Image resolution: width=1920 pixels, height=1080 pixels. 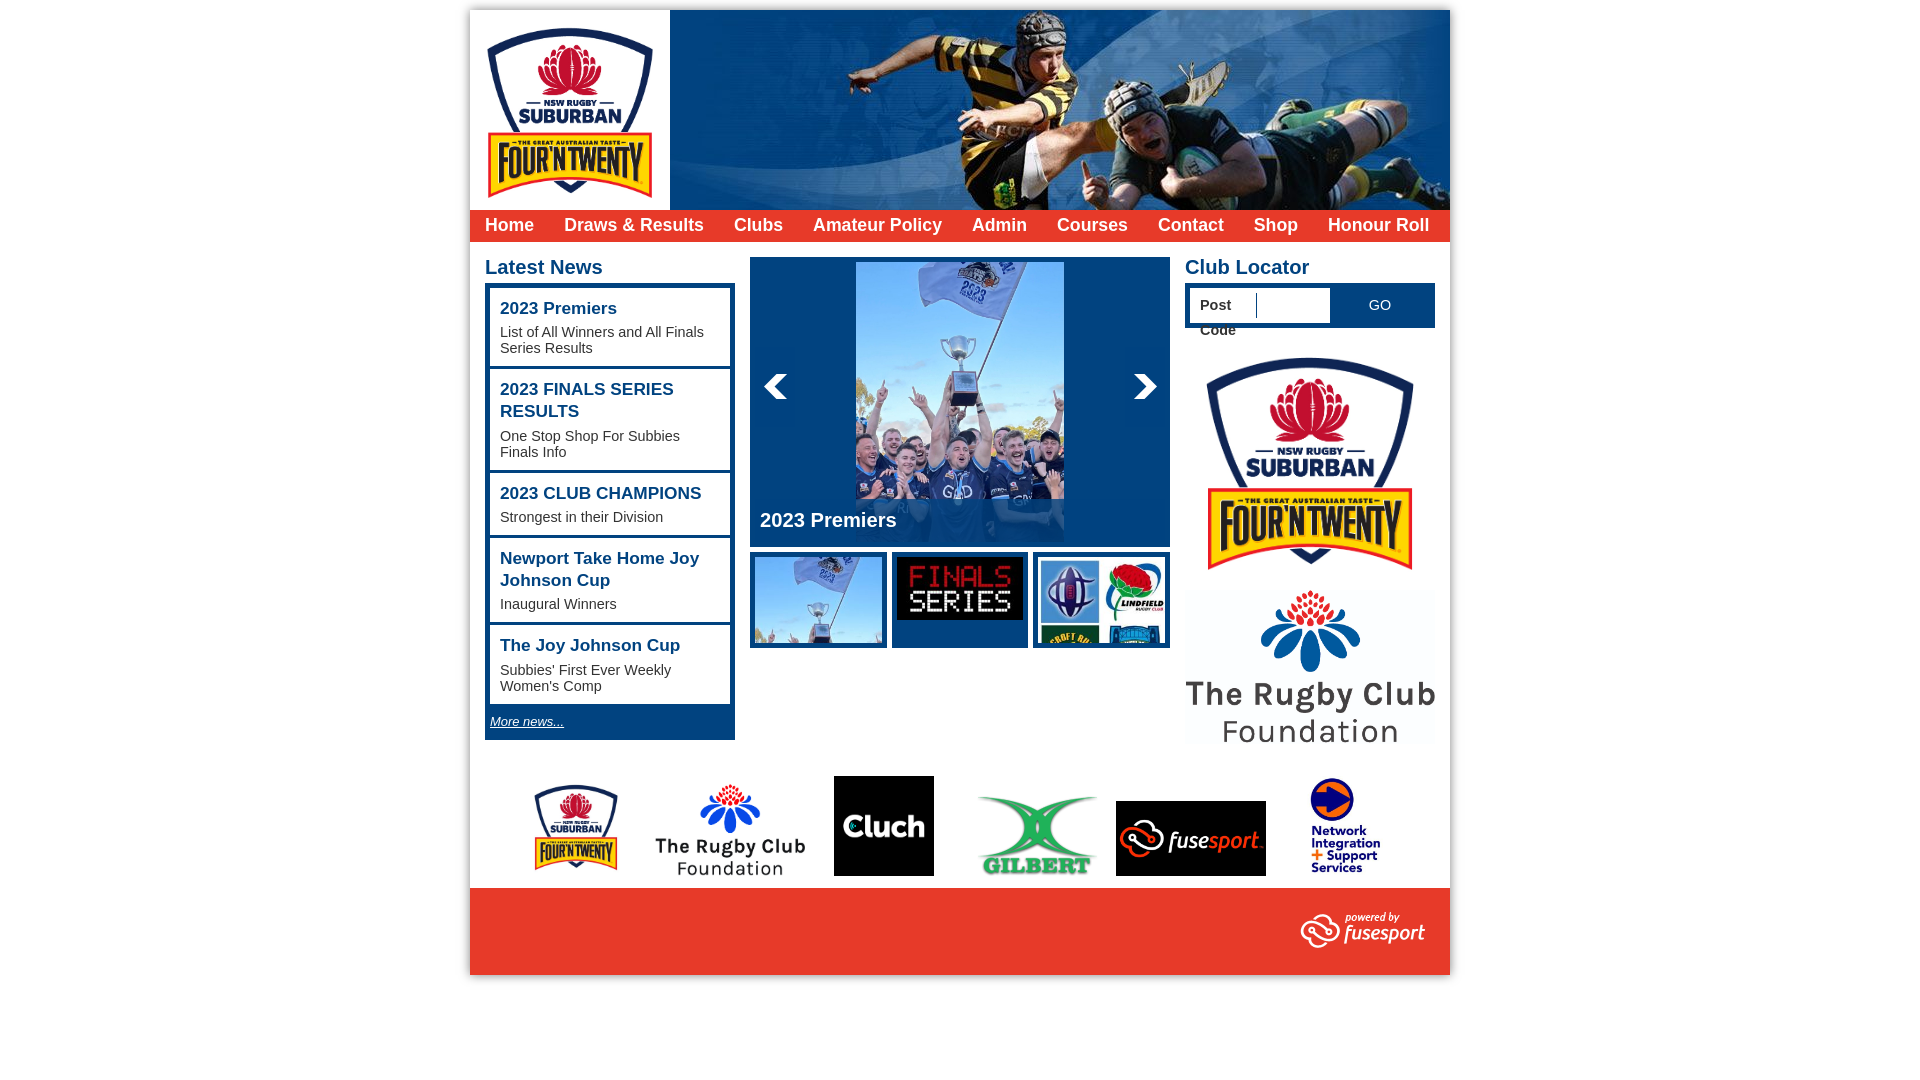 I want to click on More news..., so click(x=526, y=722).